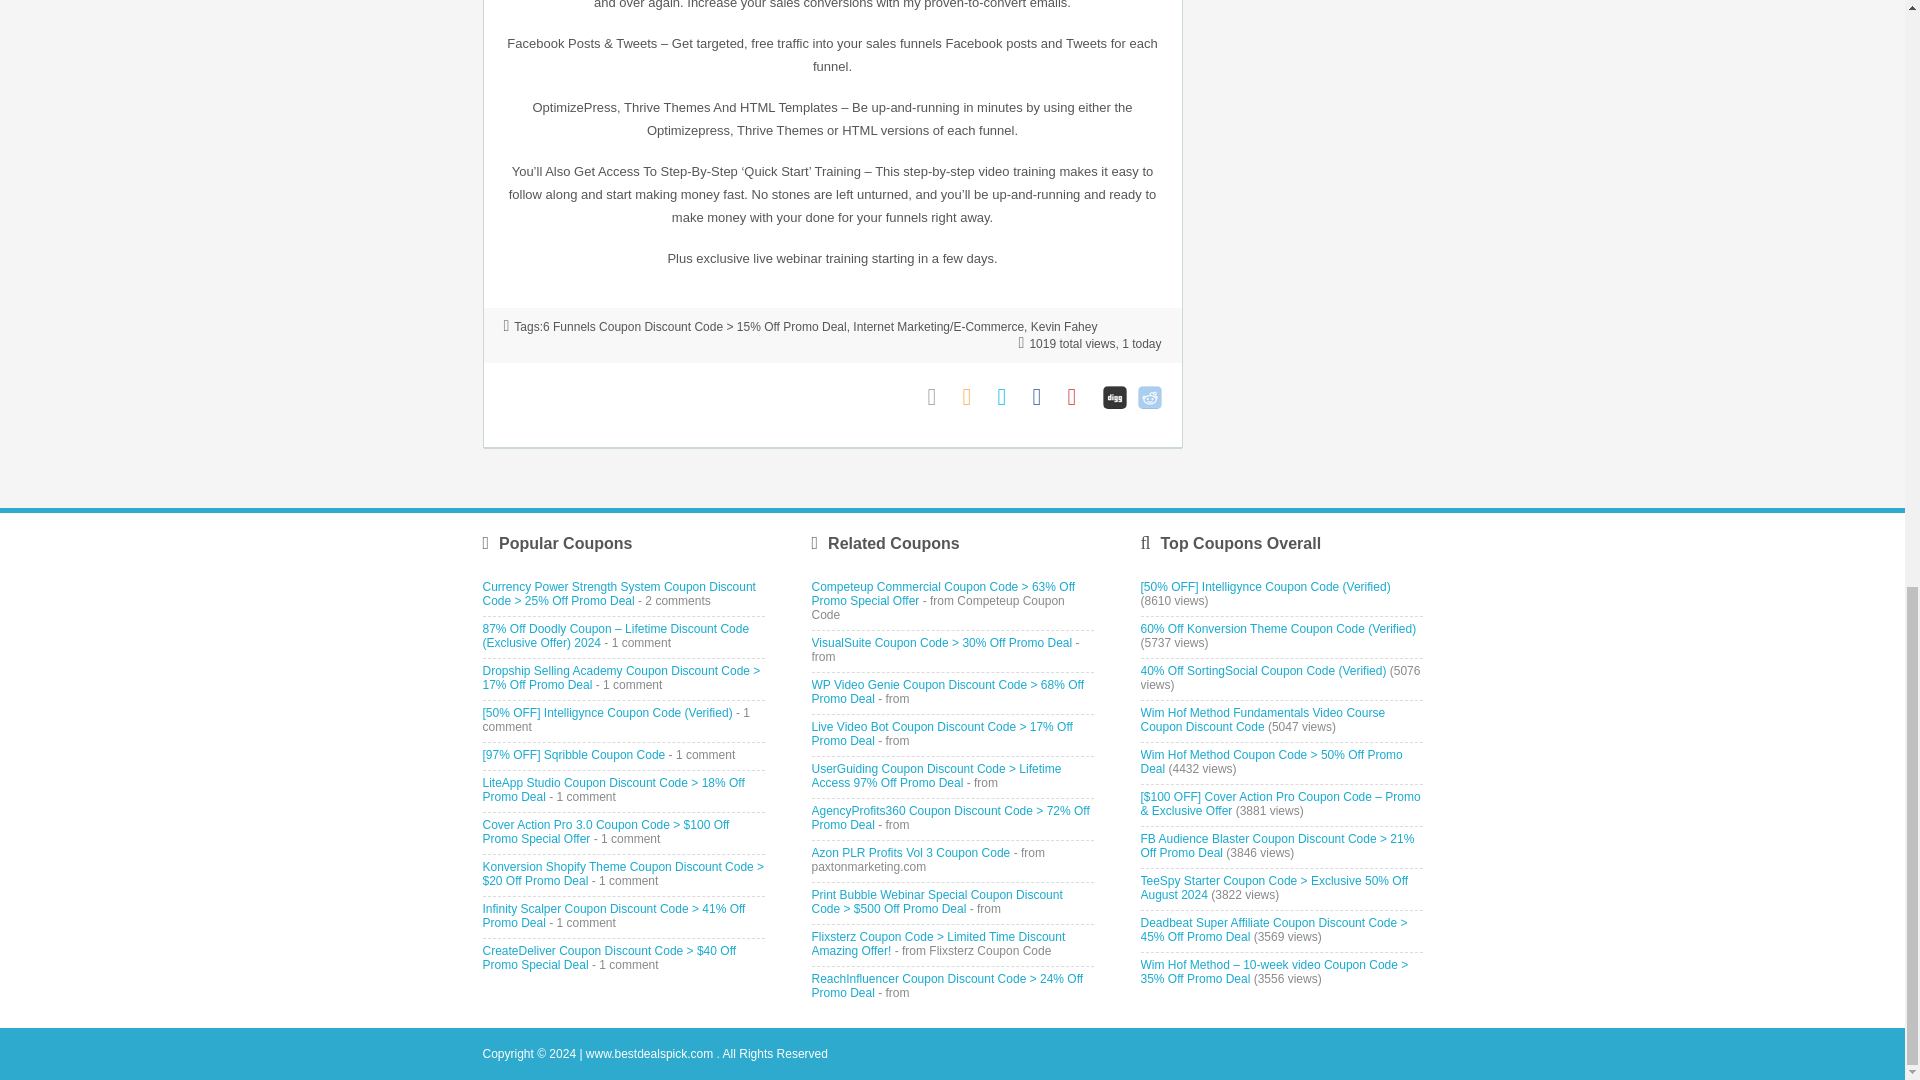 Image resolution: width=1920 pixels, height=1080 pixels. I want to click on Coupon Comments RSS, so click(974, 397).